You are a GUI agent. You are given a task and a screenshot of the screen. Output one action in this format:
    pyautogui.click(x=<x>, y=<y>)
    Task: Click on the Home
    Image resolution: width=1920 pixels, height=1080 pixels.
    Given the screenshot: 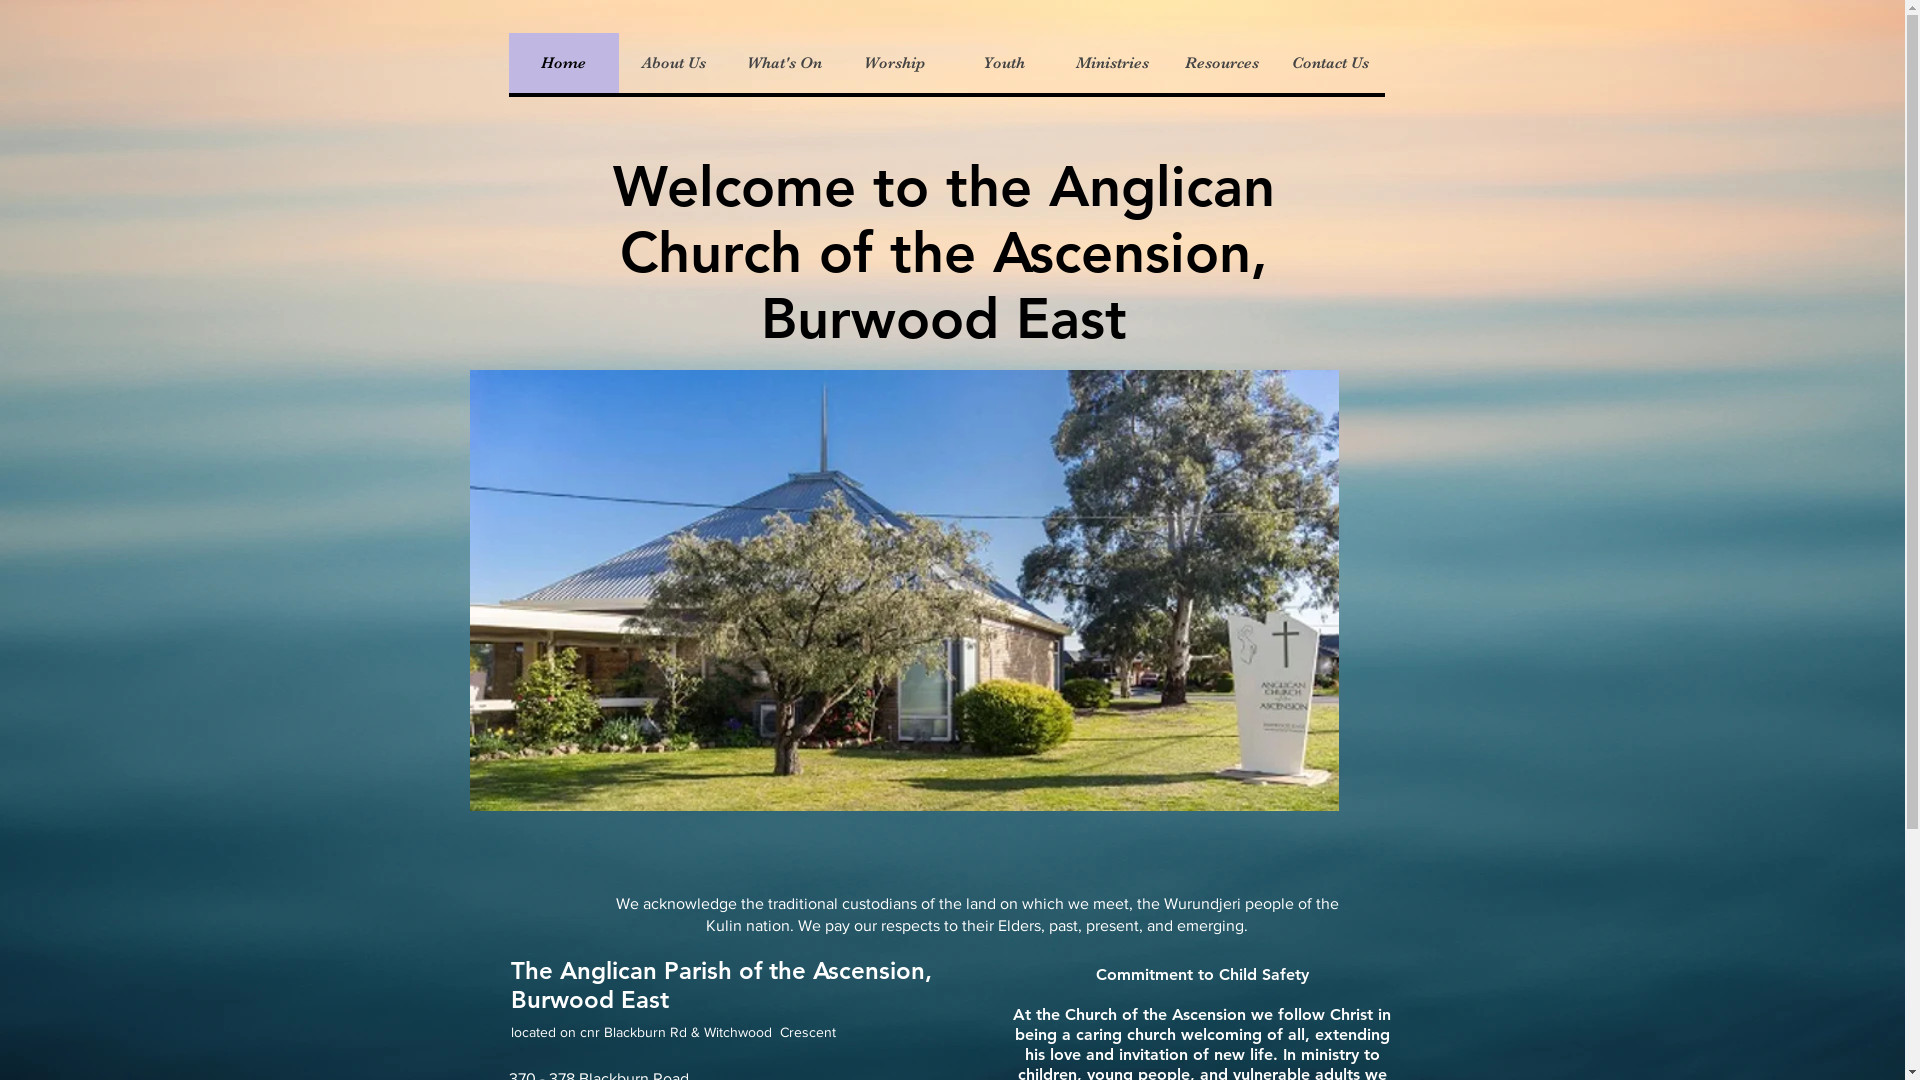 What is the action you would take?
    pyautogui.click(x=563, y=63)
    